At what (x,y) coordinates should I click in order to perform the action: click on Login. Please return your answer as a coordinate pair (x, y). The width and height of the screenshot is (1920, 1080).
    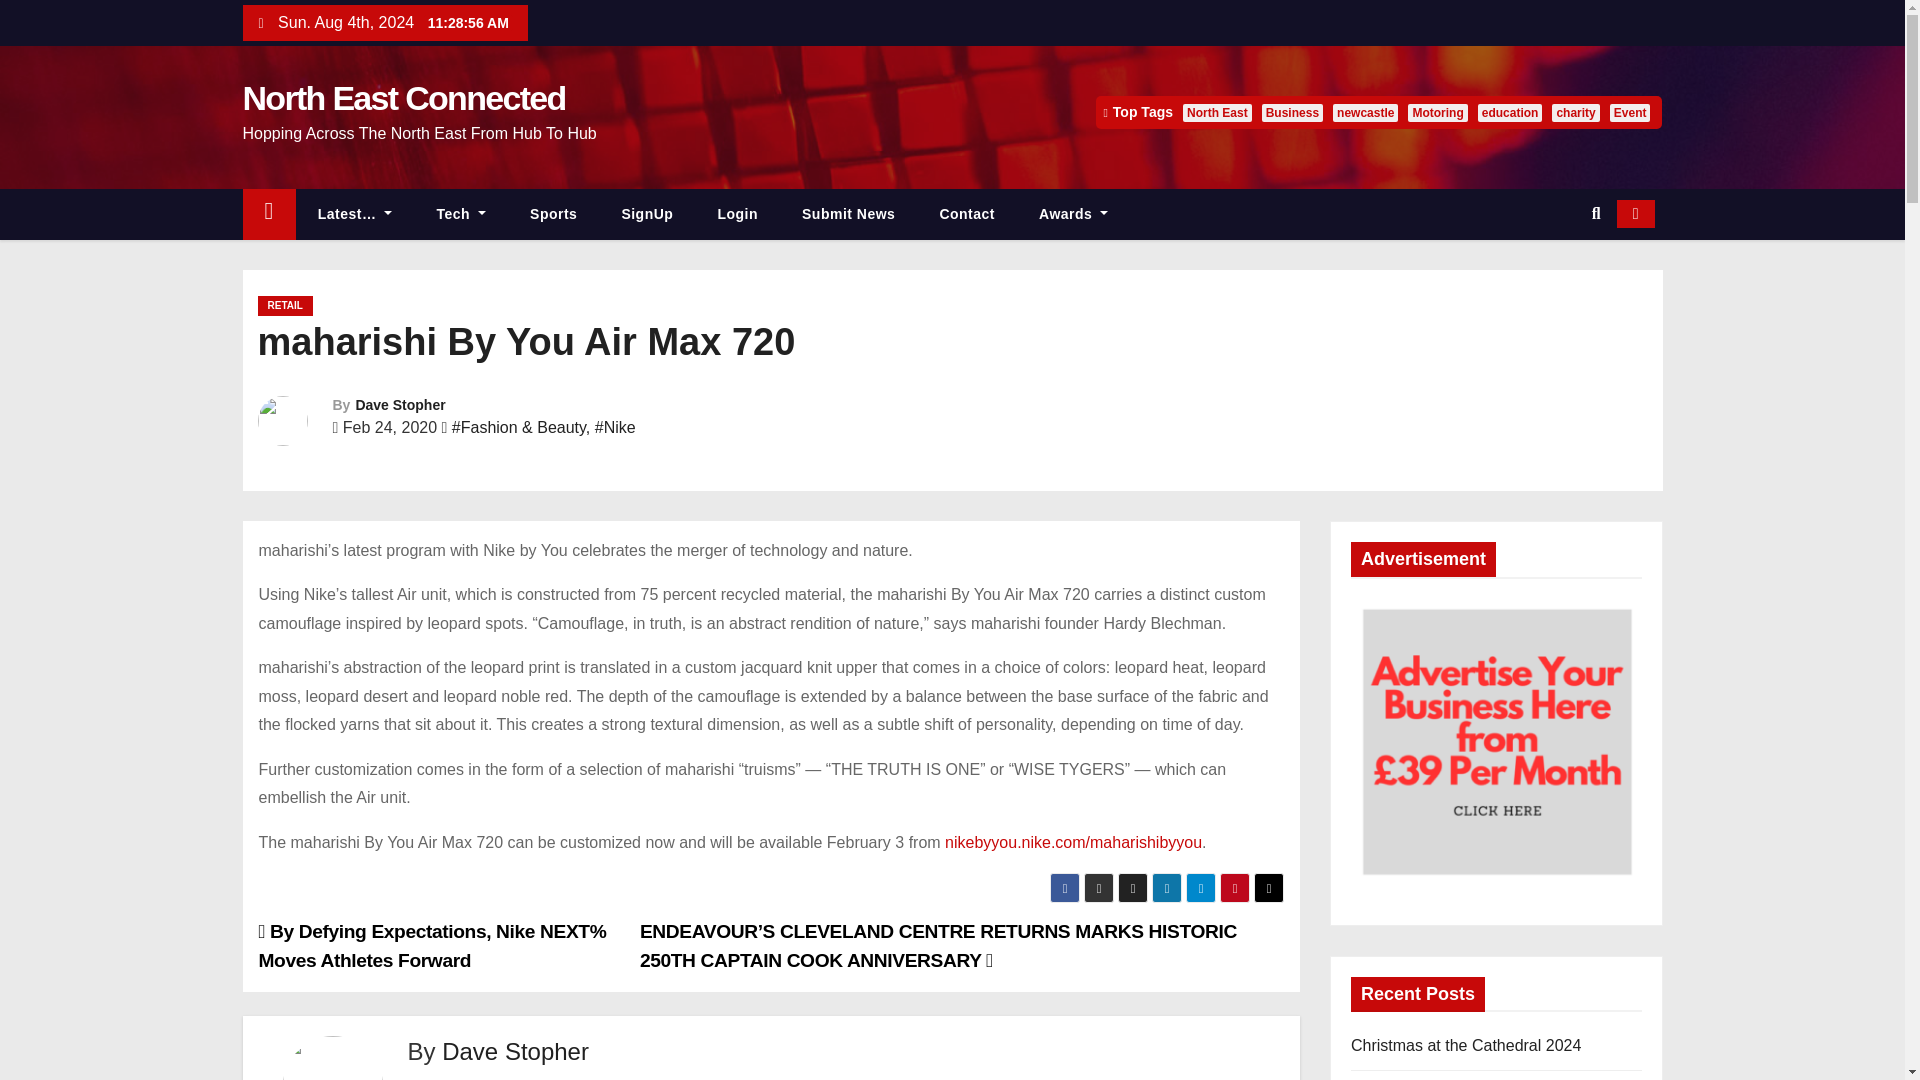
    Looking at the image, I should click on (737, 214).